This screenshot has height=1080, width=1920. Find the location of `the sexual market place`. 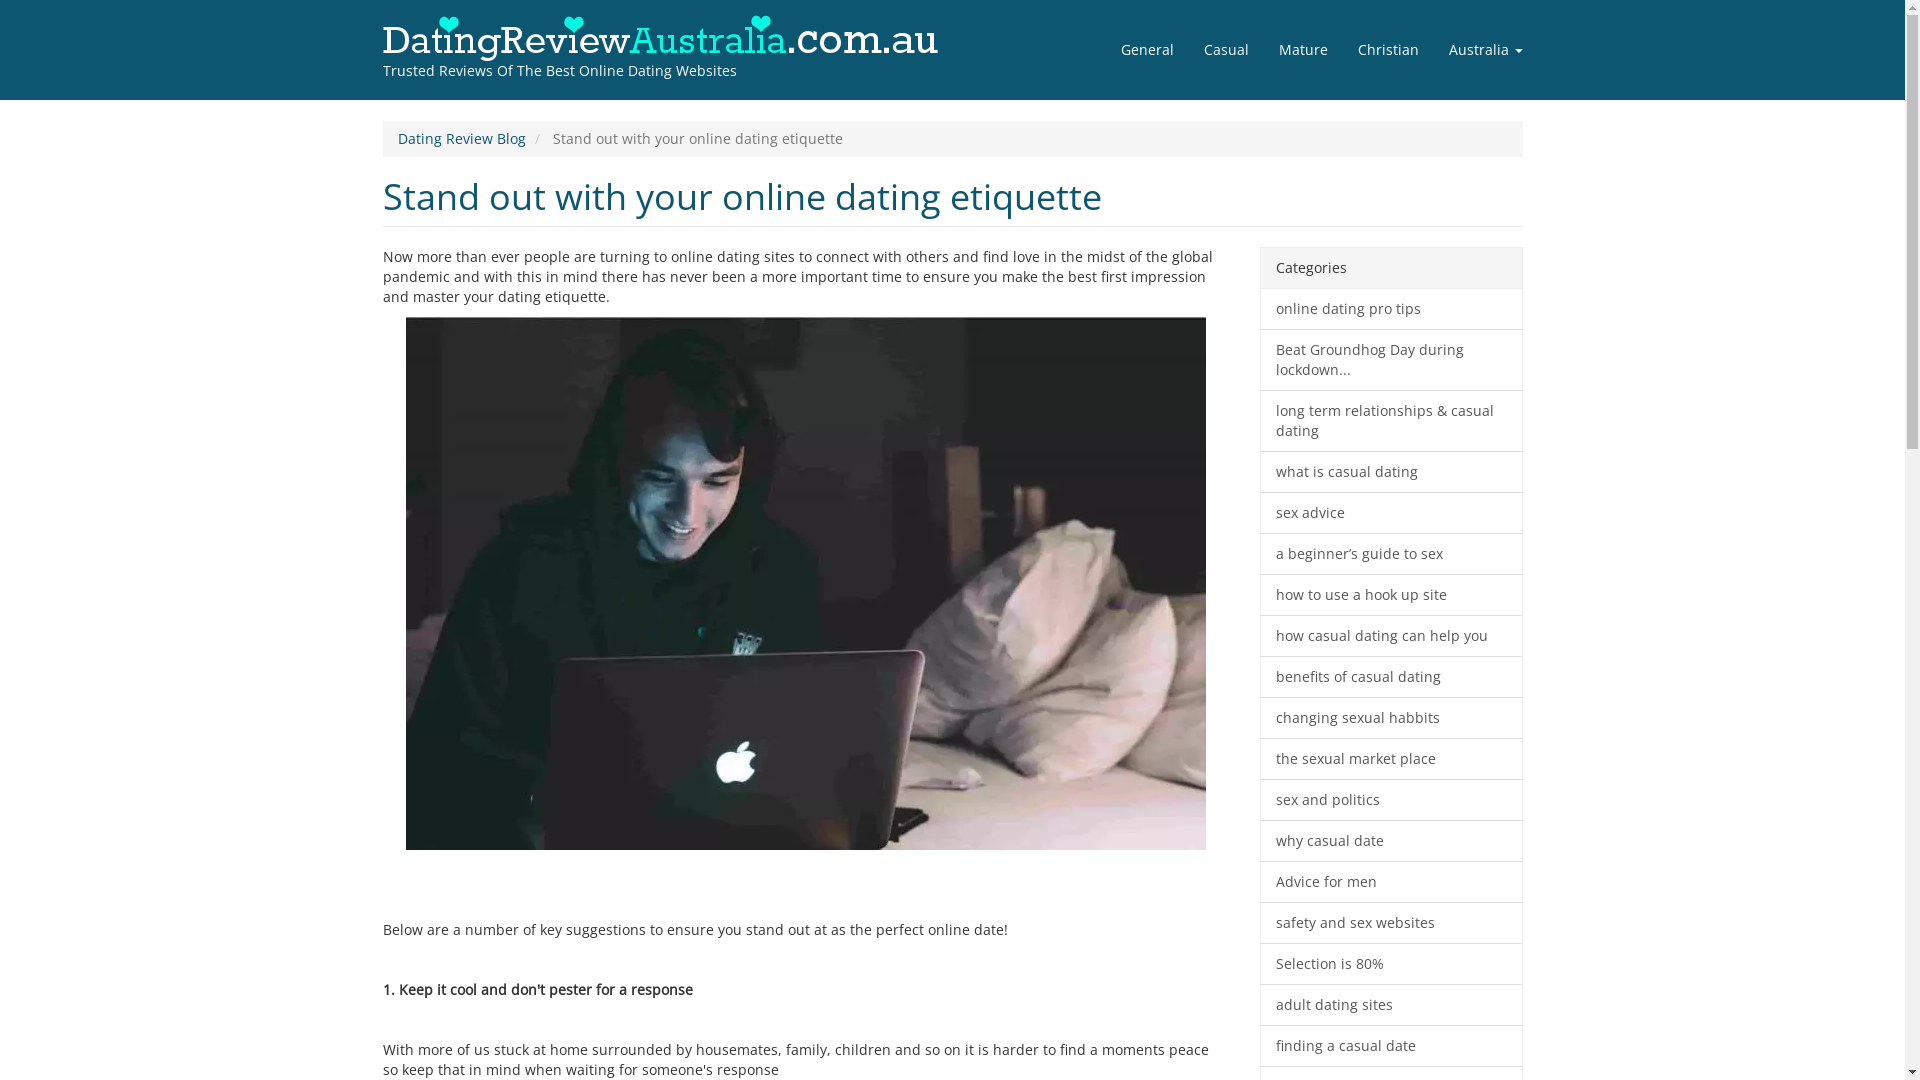

the sexual market place is located at coordinates (1392, 759).